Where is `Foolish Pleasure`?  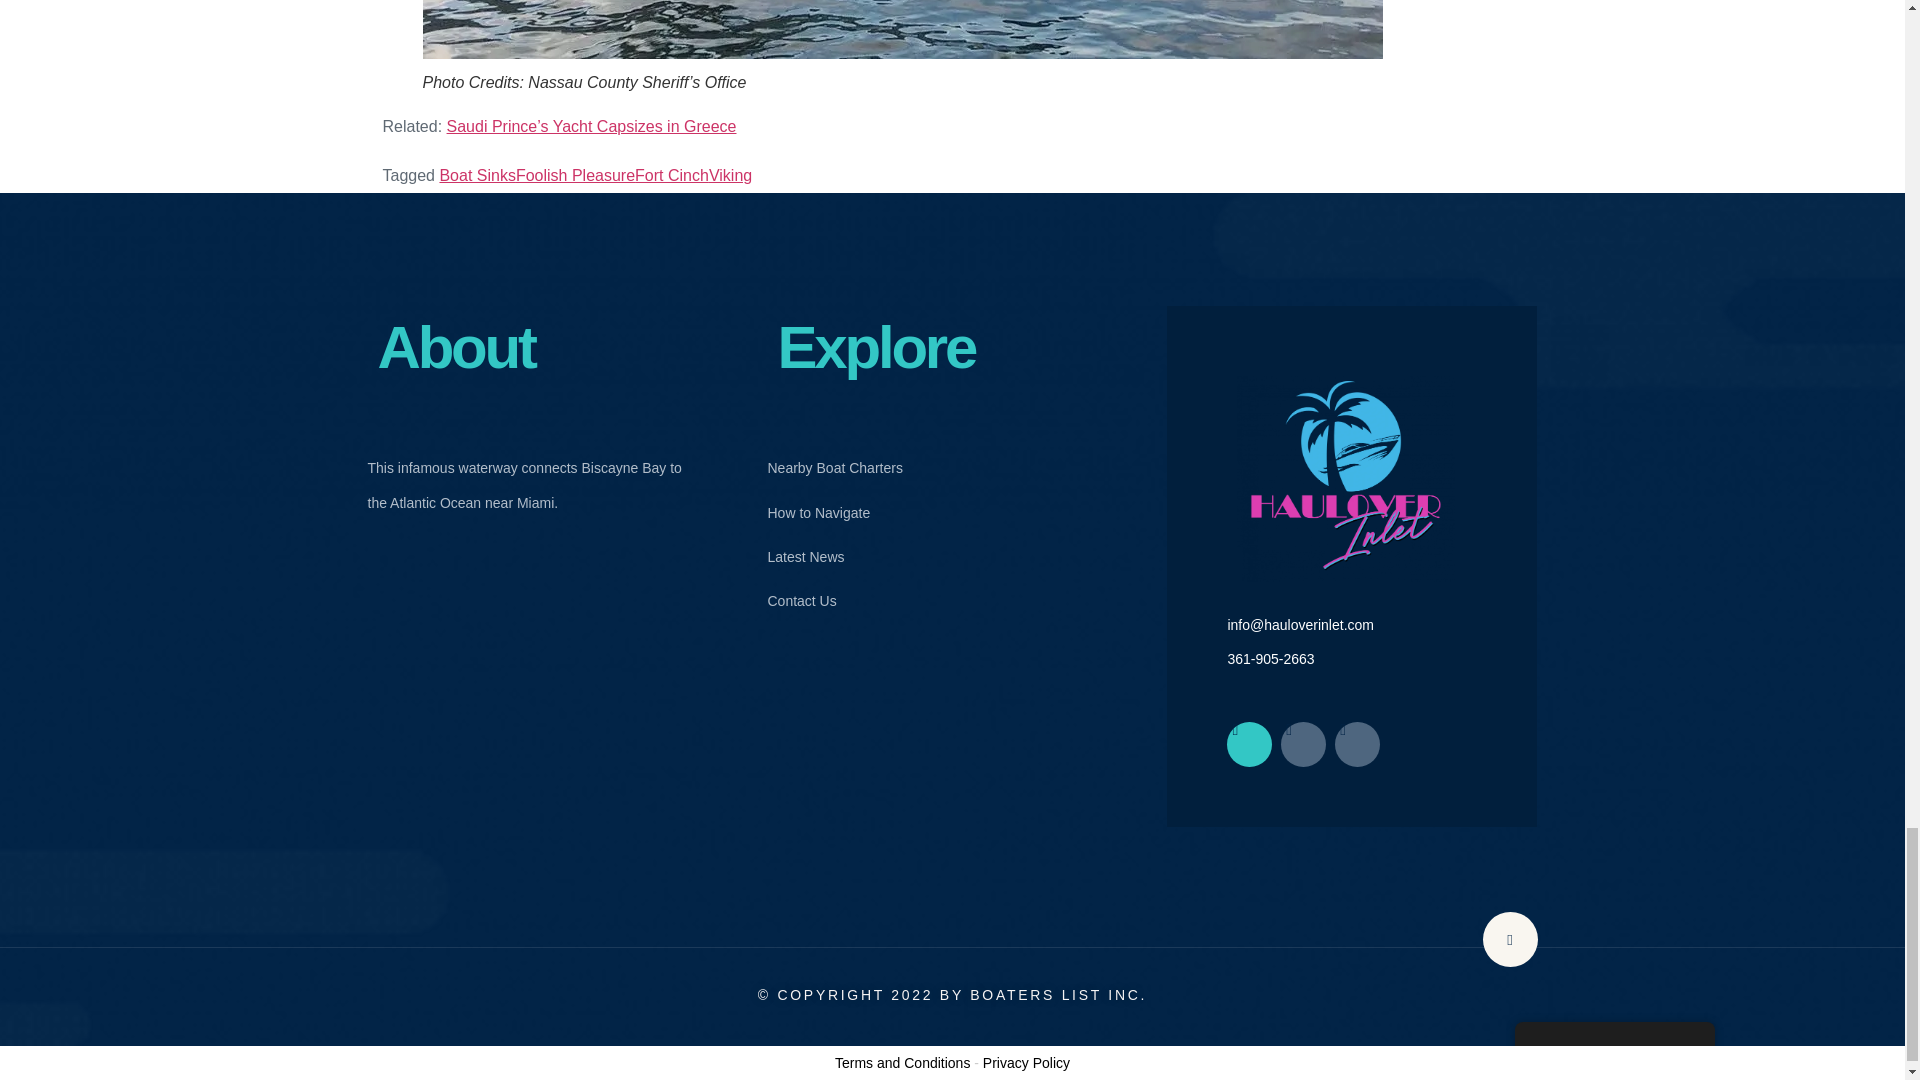 Foolish Pleasure is located at coordinates (576, 175).